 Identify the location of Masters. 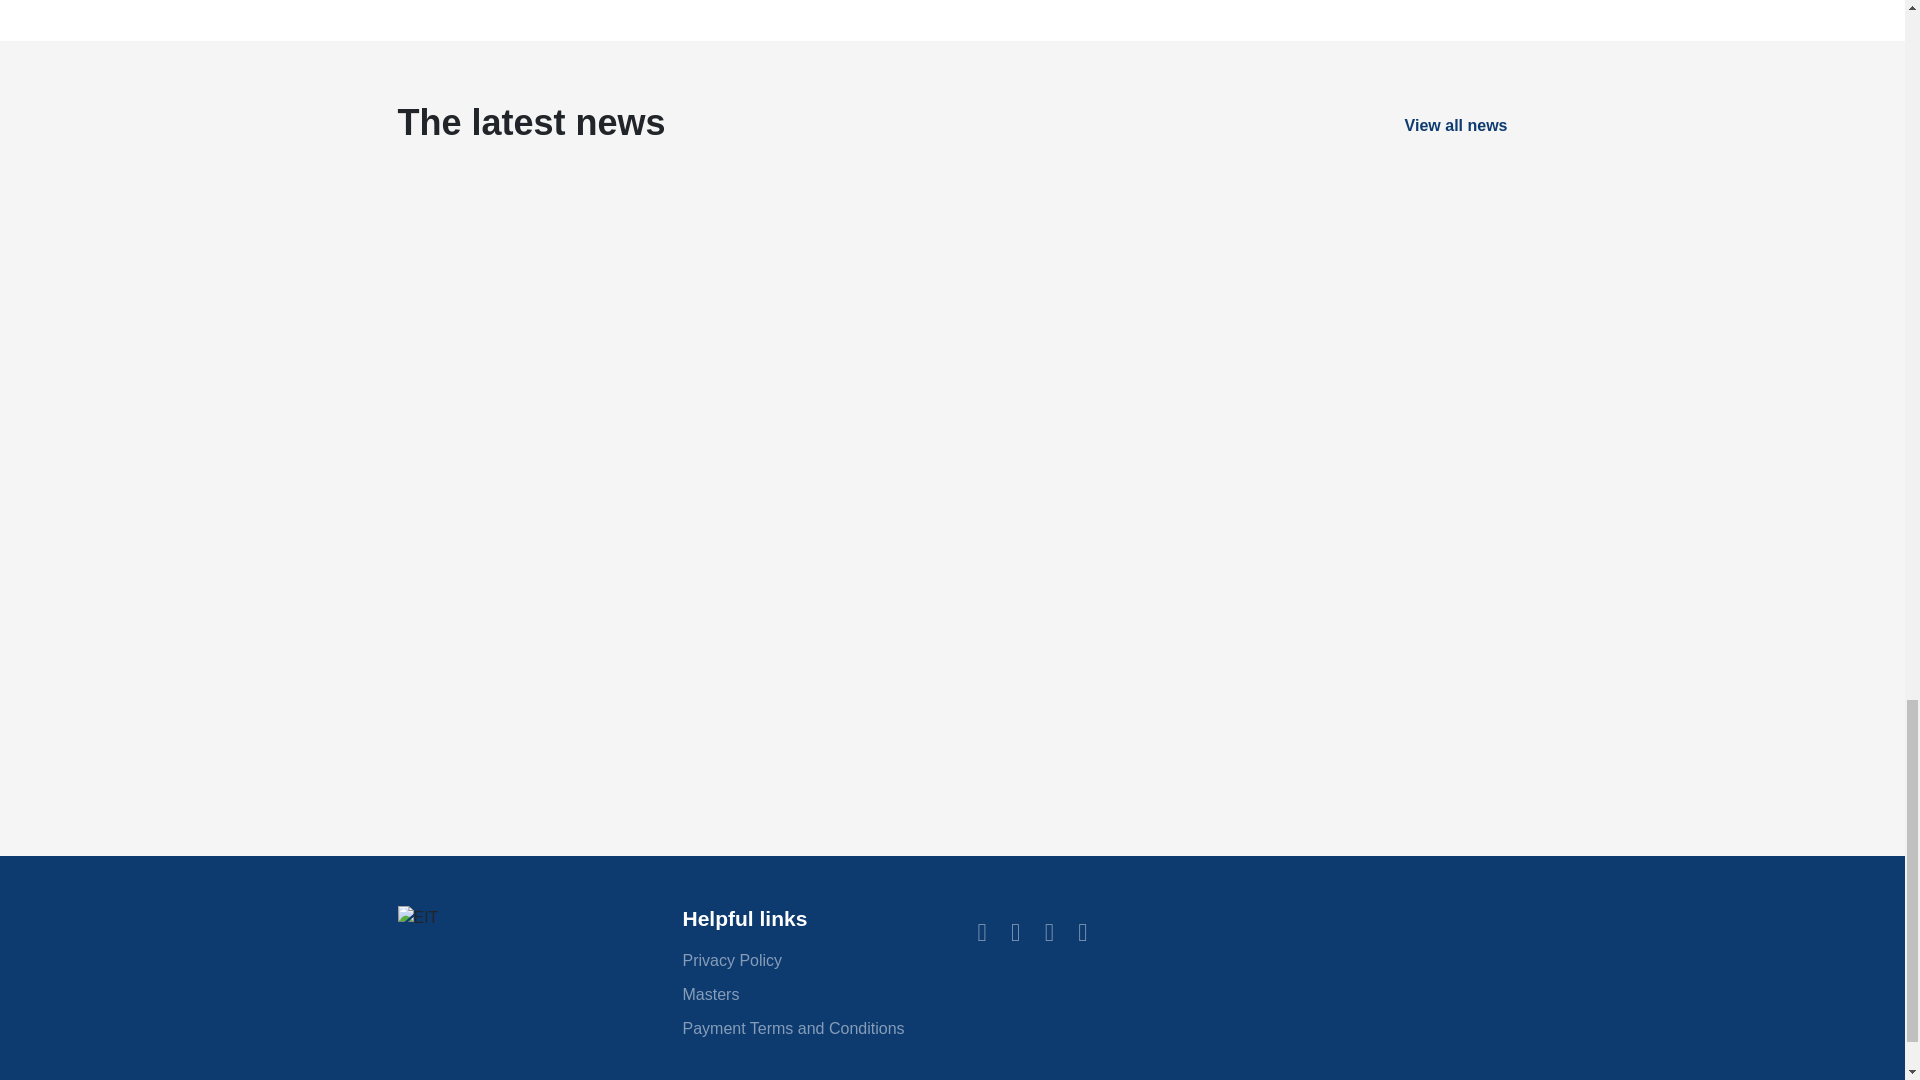
(710, 994).